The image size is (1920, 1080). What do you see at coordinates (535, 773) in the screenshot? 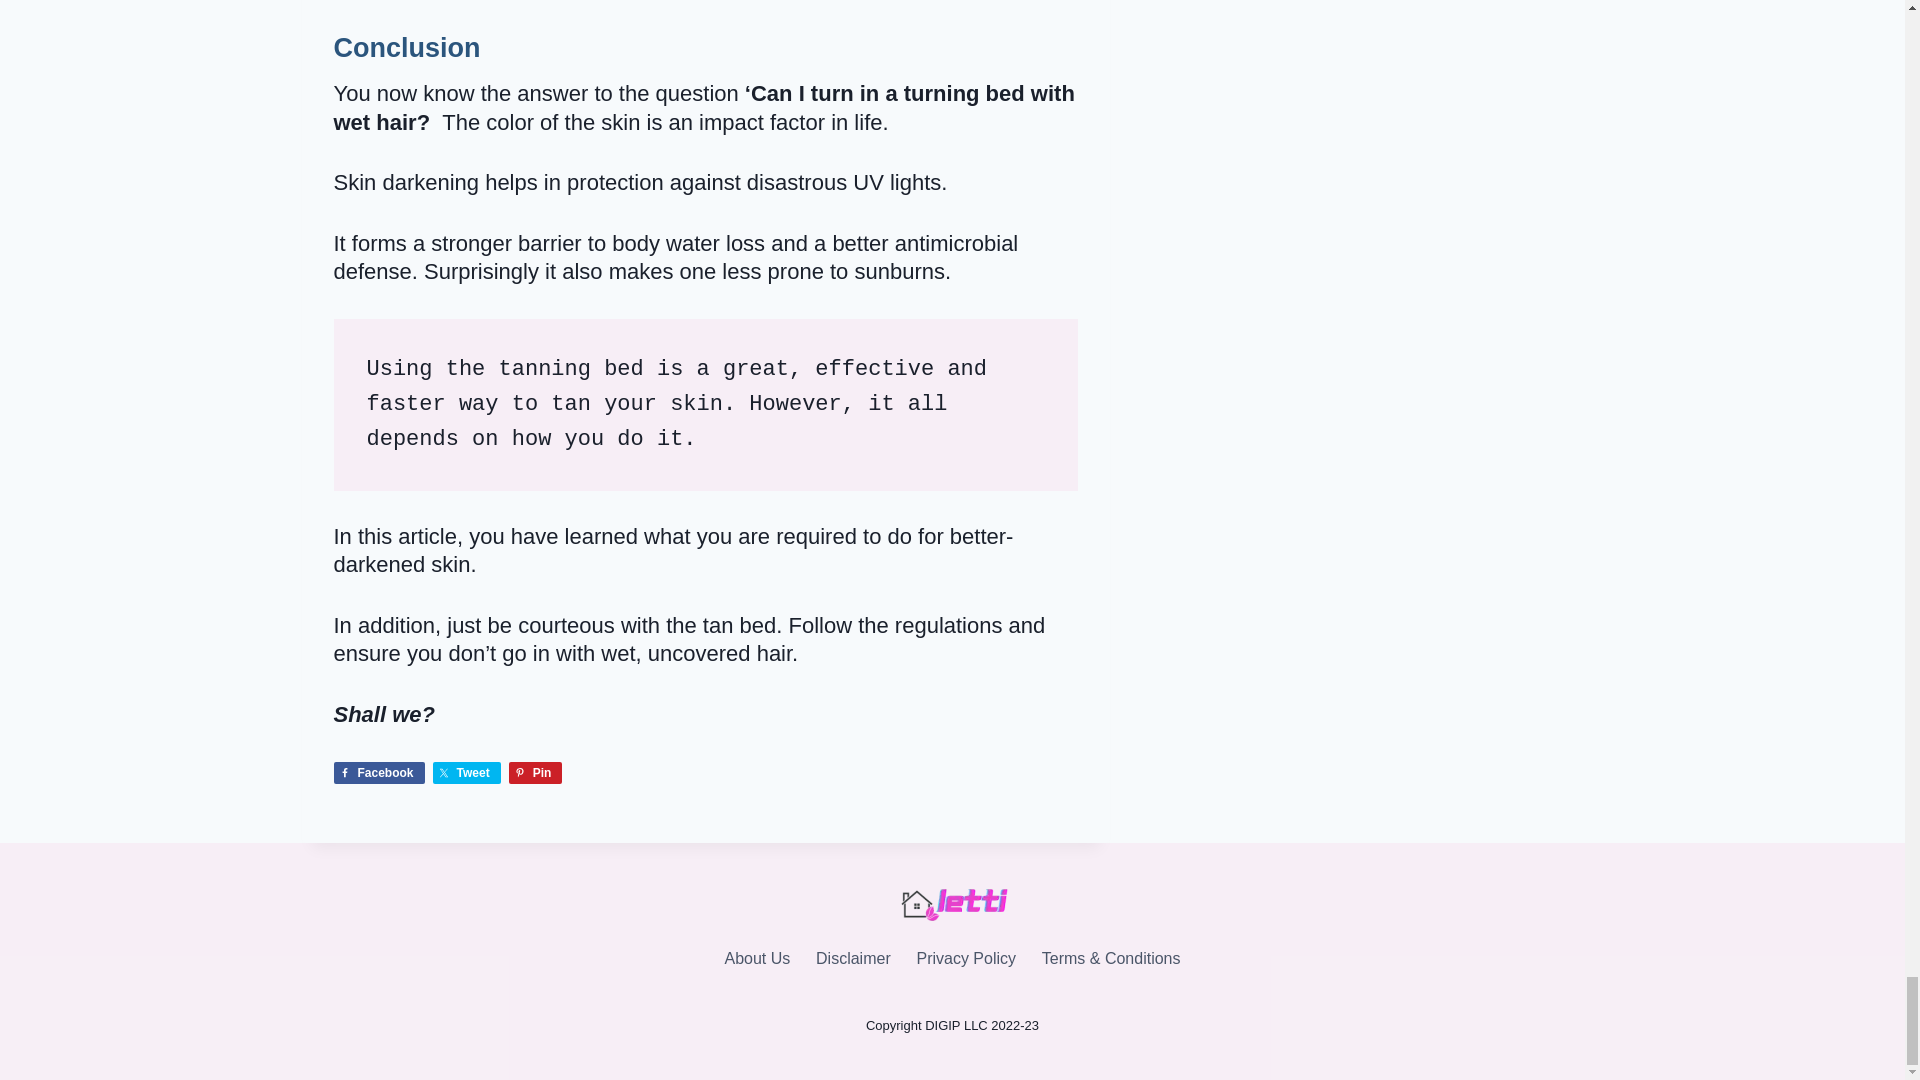
I see `Share on Pinterest` at bounding box center [535, 773].